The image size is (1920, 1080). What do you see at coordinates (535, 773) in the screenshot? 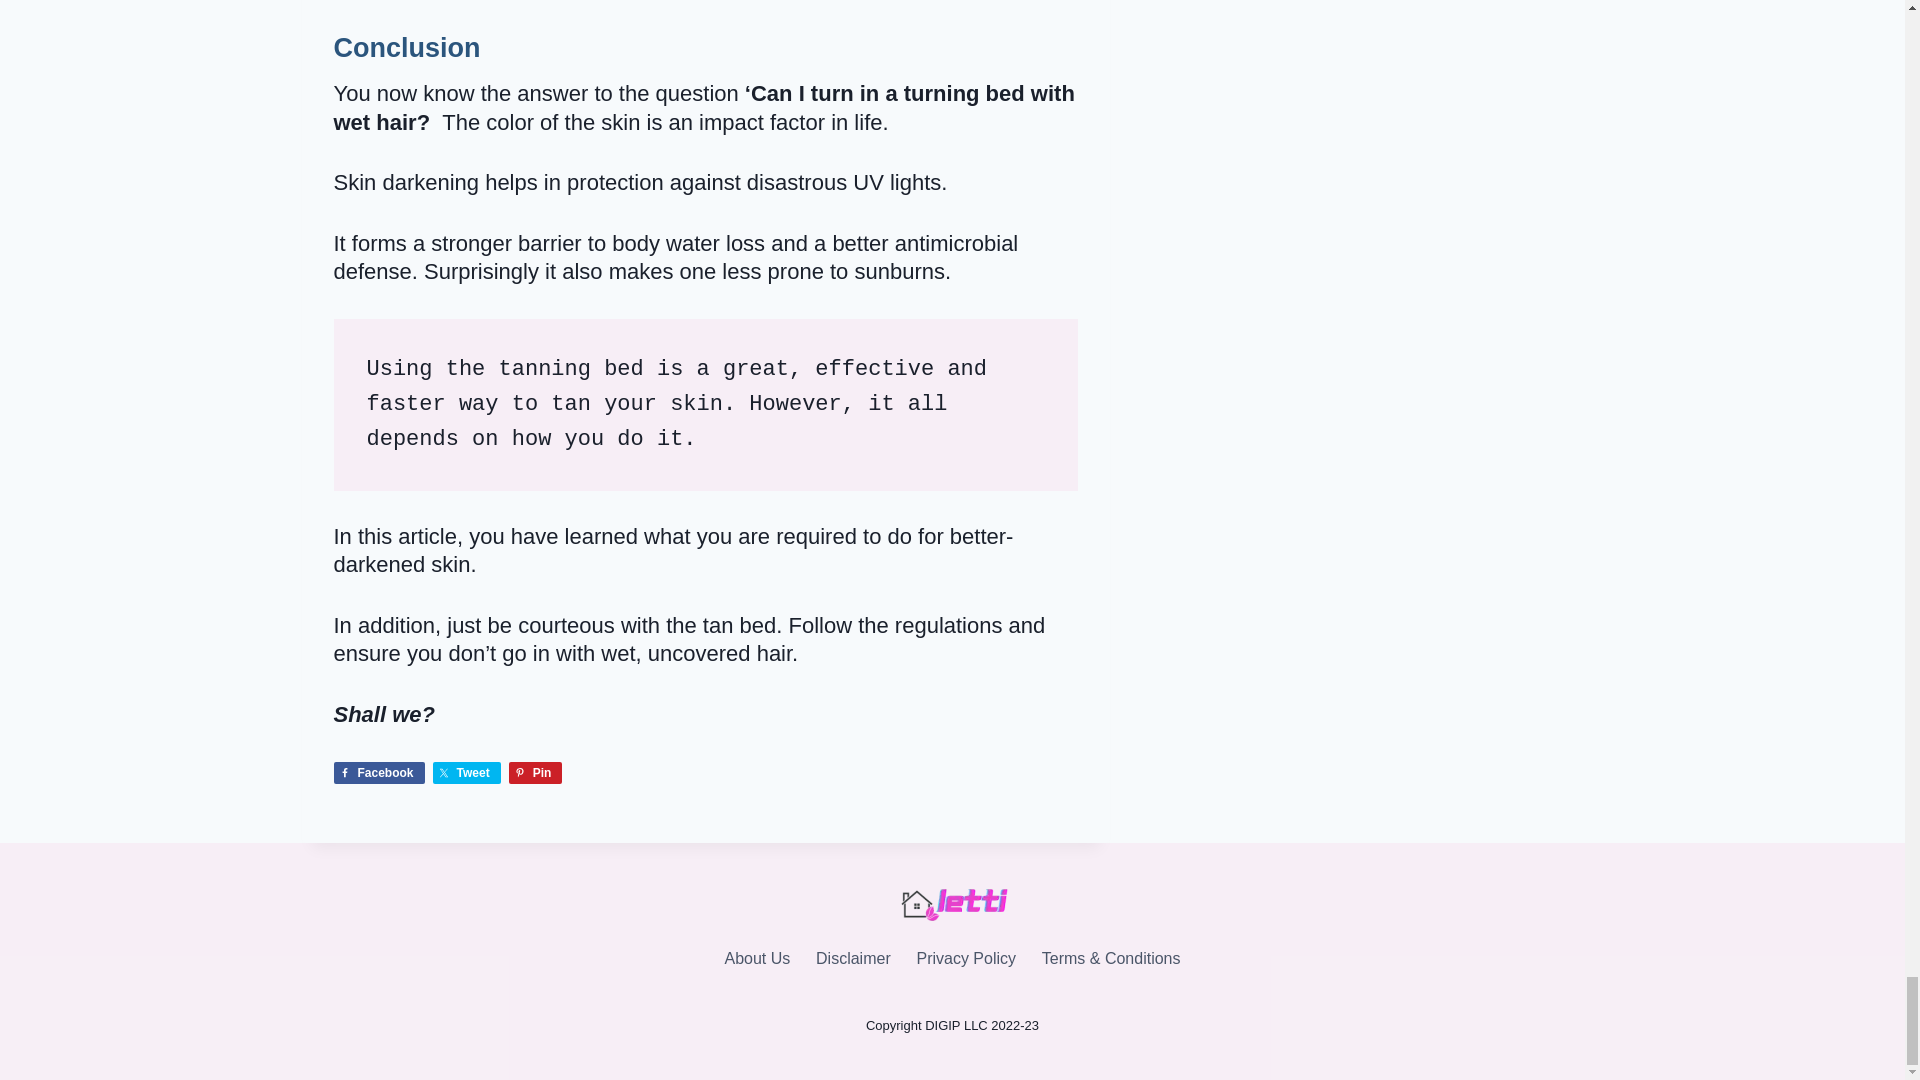
I see `Share on Pinterest` at bounding box center [535, 773].